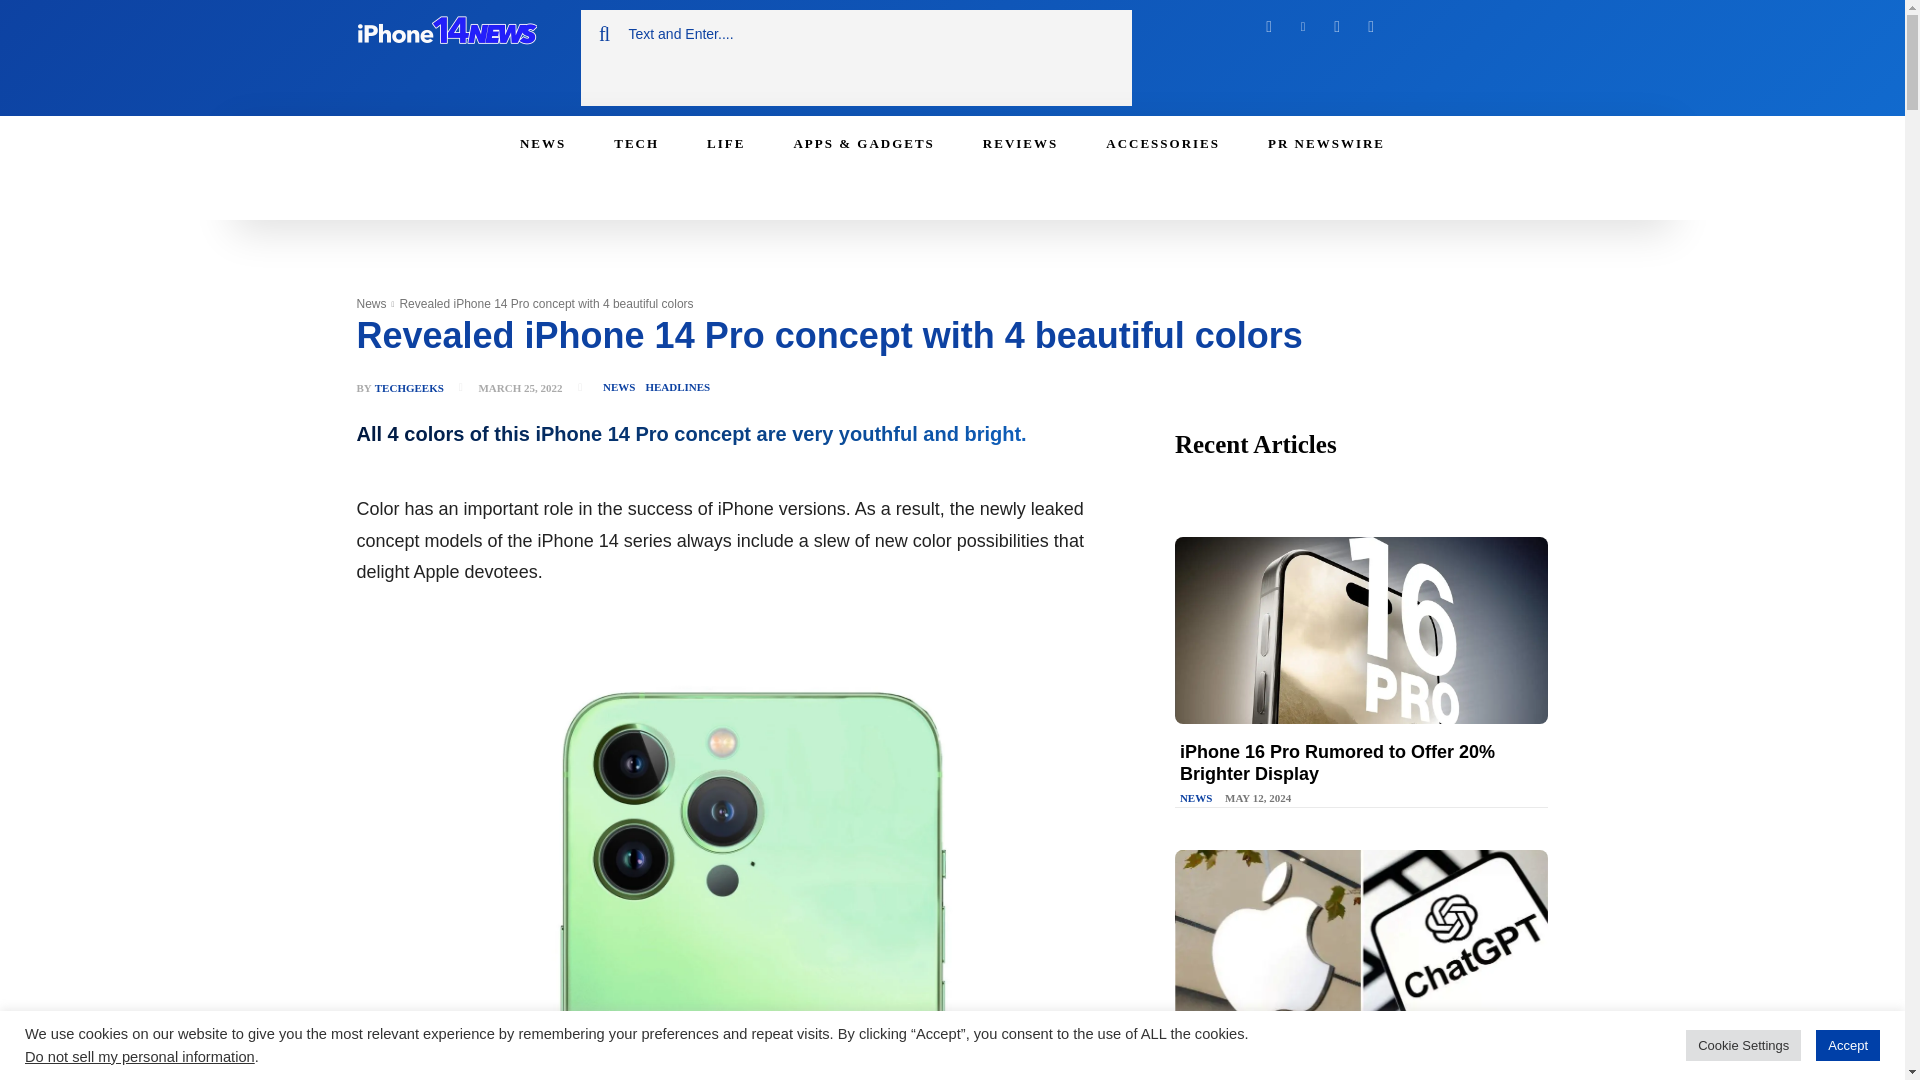  What do you see at coordinates (445, 34) in the screenshot?
I see `iphone 14 news` at bounding box center [445, 34].